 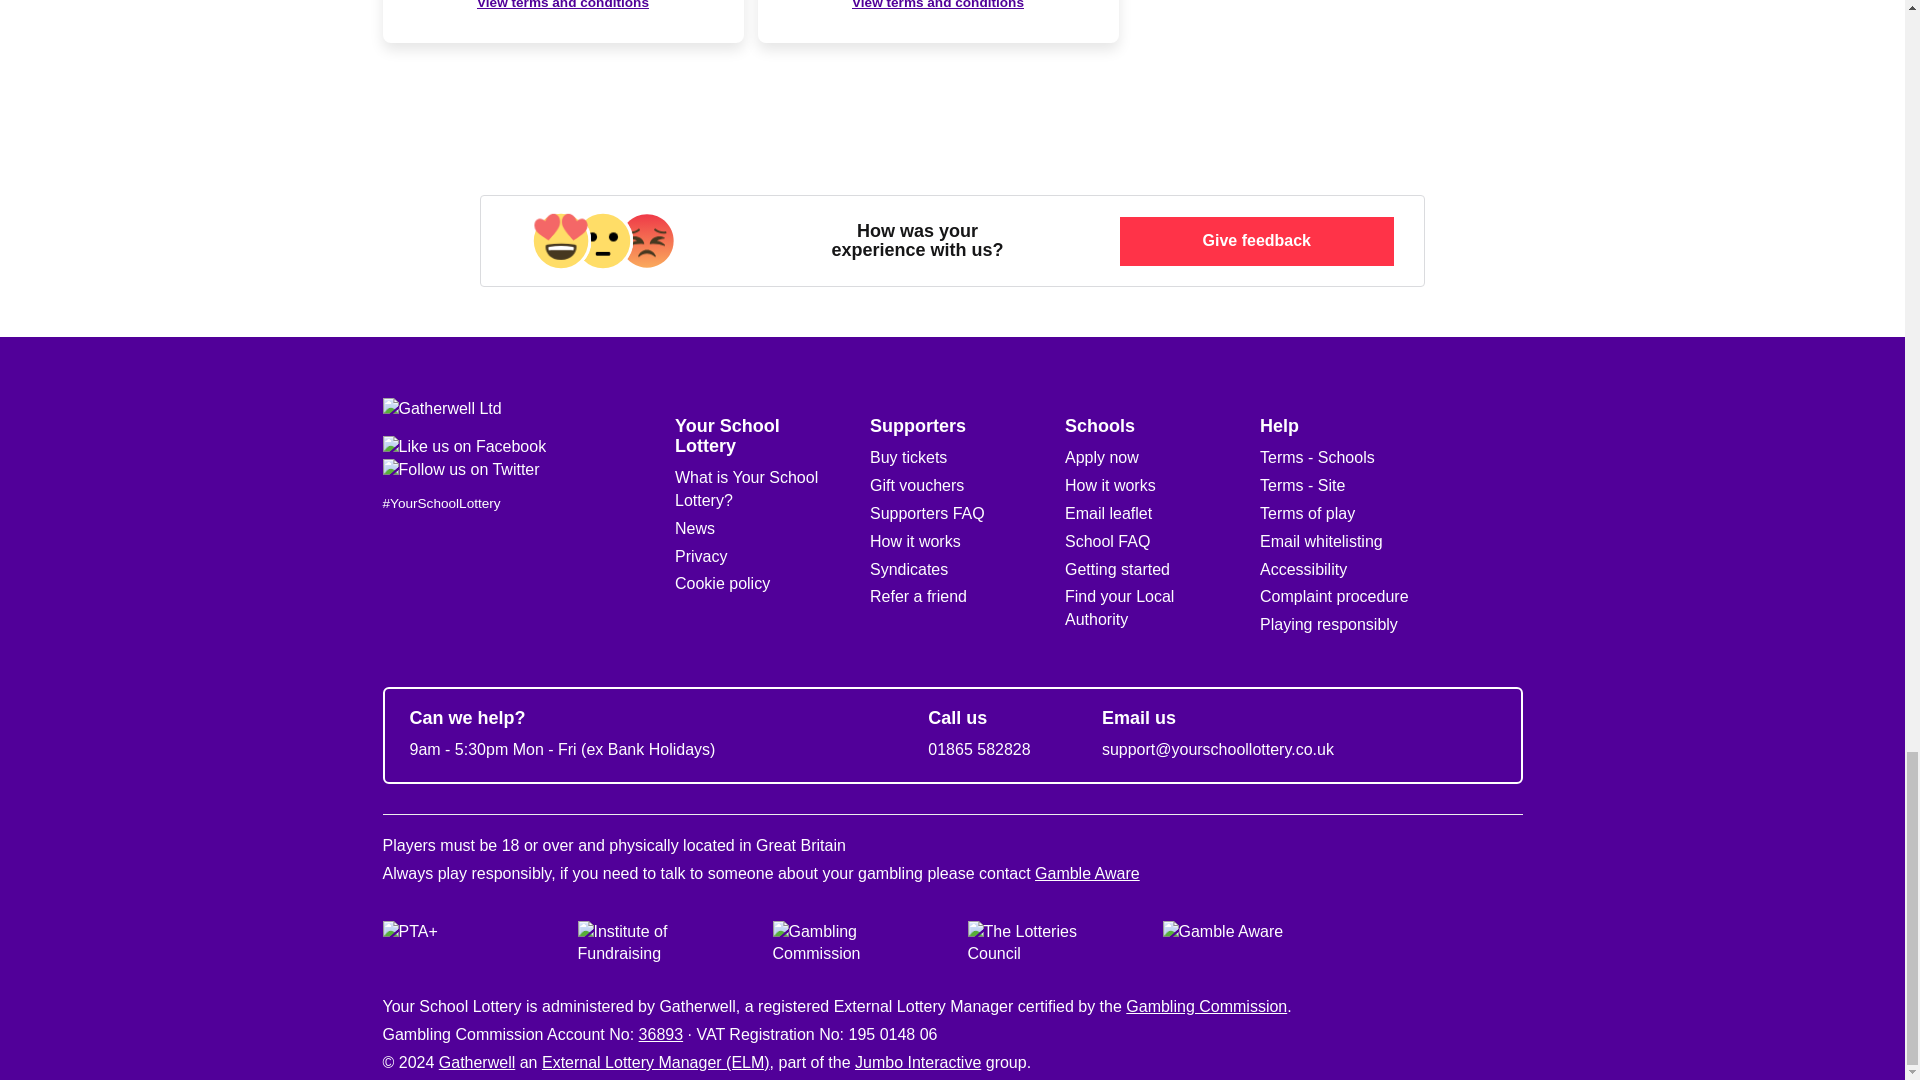 What do you see at coordinates (562, 6) in the screenshot?
I see `View terms and conditions` at bounding box center [562, 6].